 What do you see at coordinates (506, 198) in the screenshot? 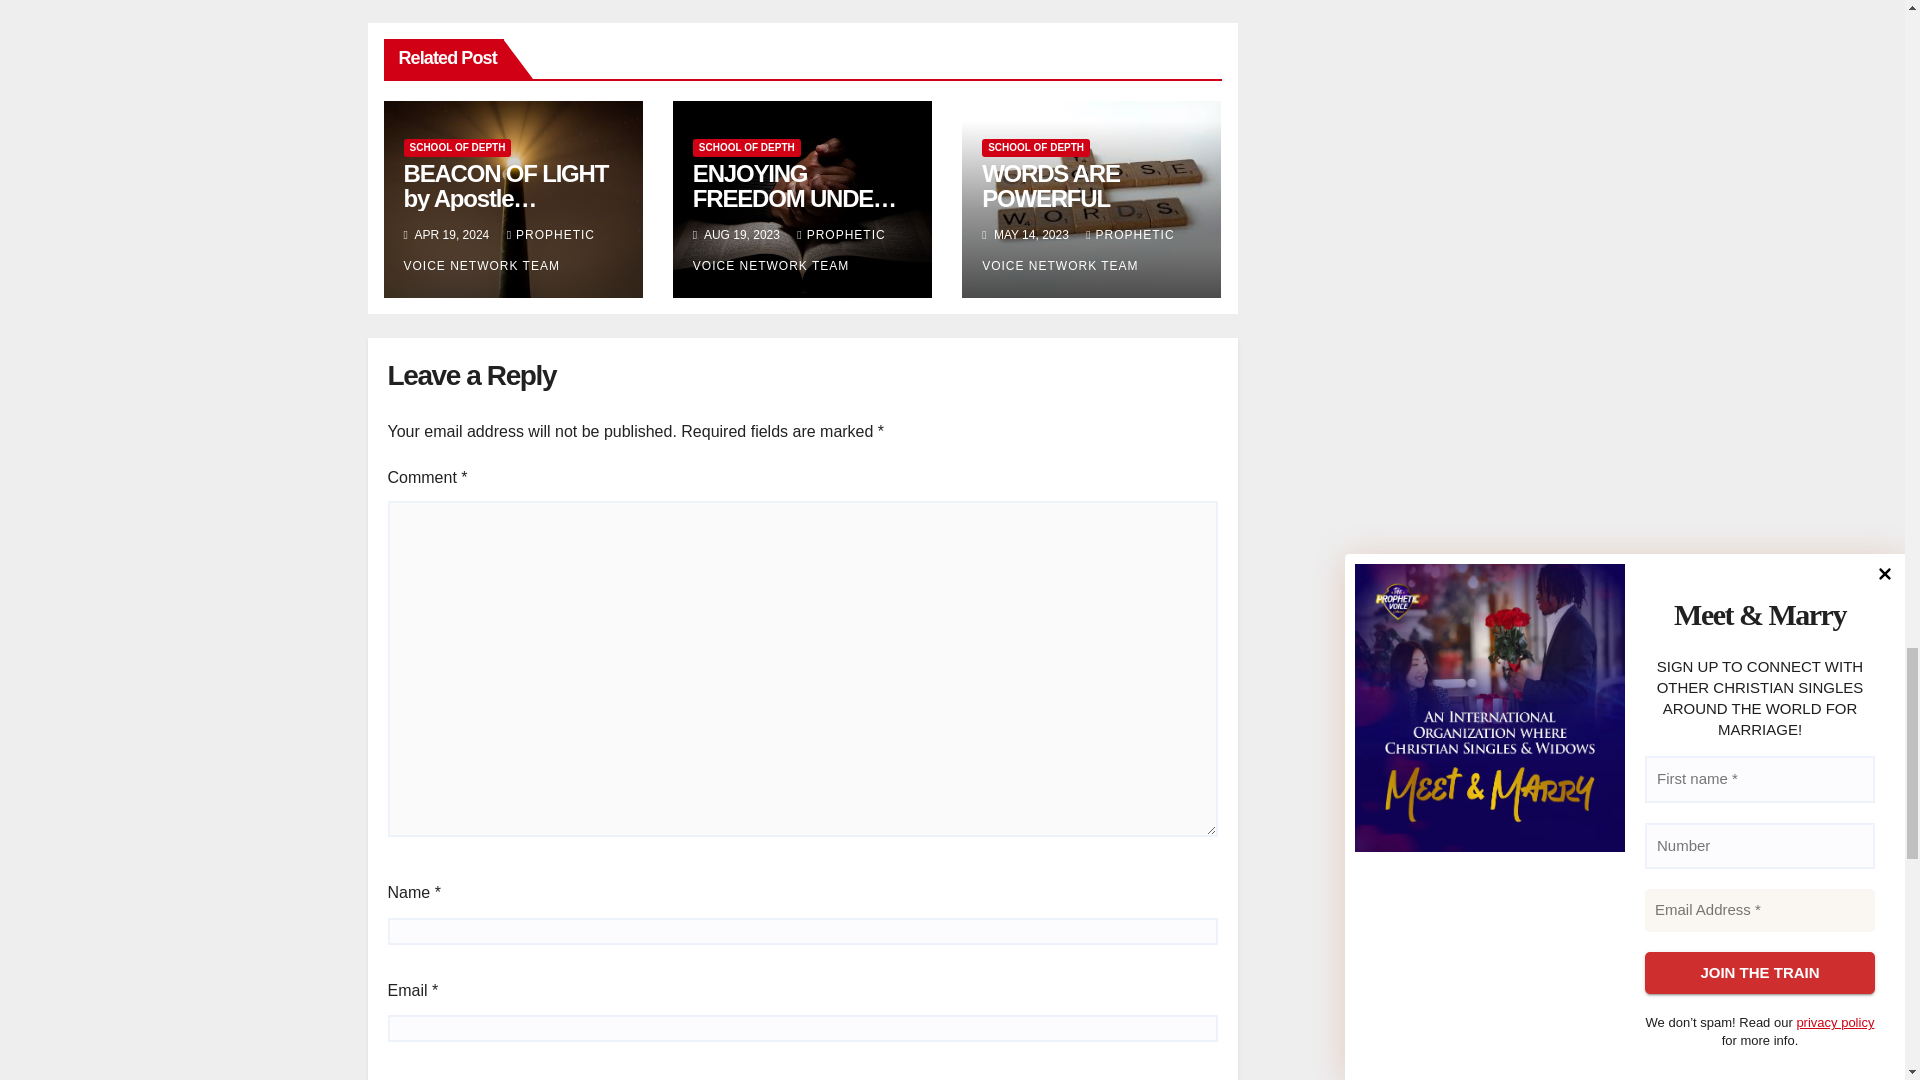
I see `BEACON OF LIGHT by Apostle Emmanuel Simms` at bounding box center [506, 198].